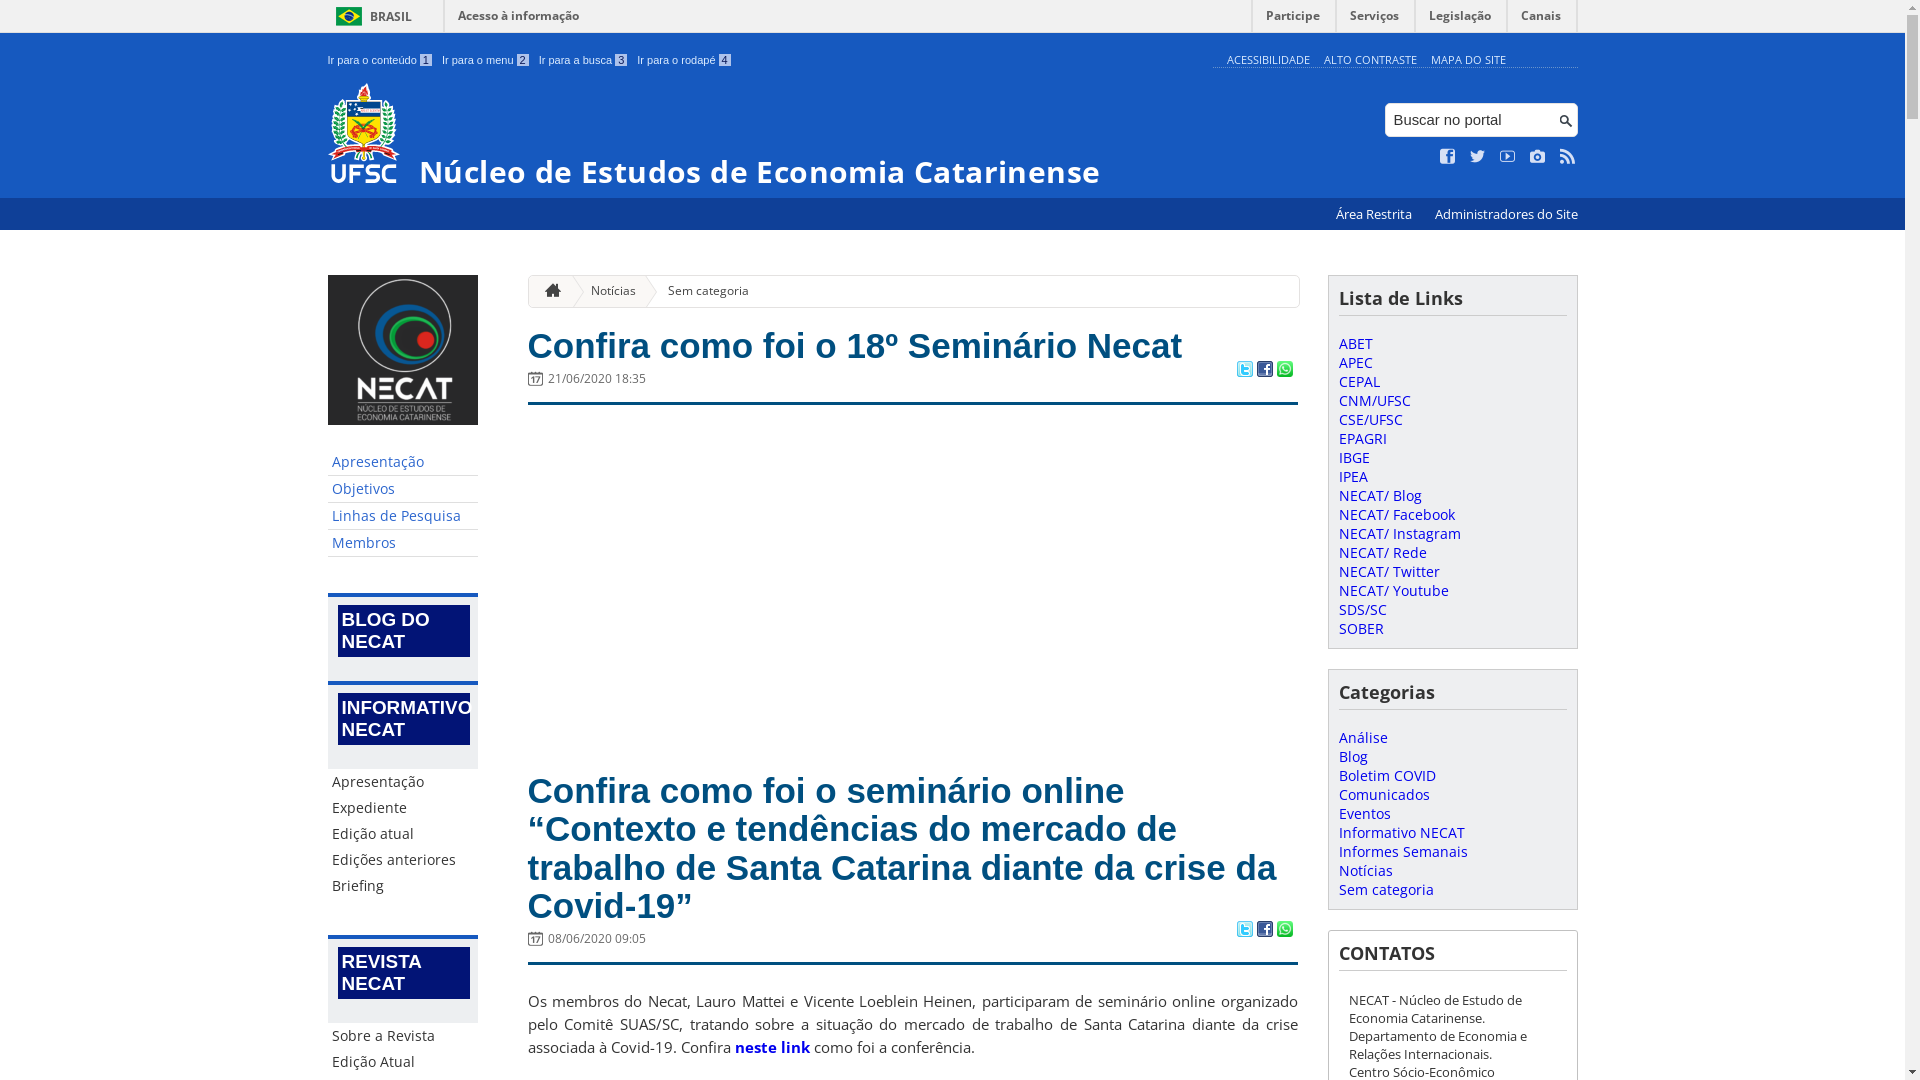 This screenshot has width=1920, height=1080. What do you see at coordinates (700, 292) in the screenshot?
I see `Sem categoria` at bounding box center [700, 292].